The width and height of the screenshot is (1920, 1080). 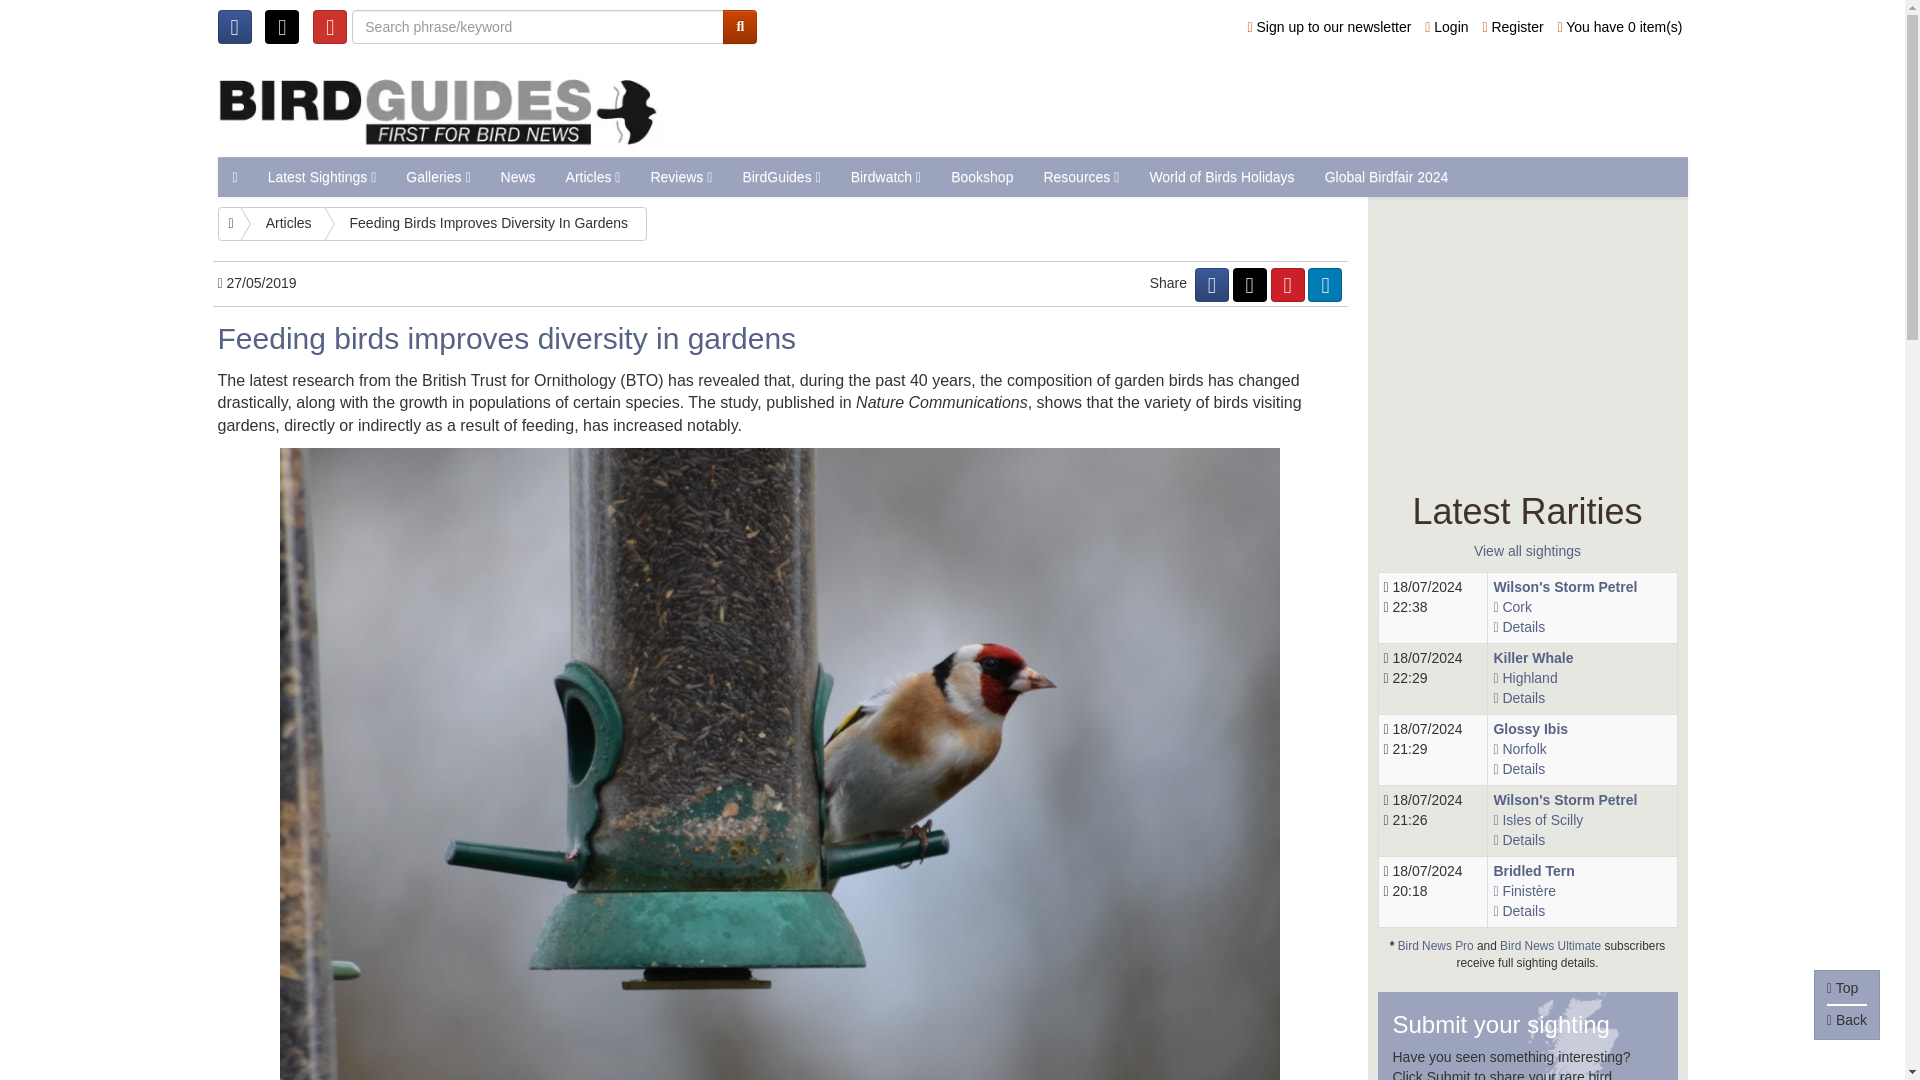 What do you see at coordinates (230, 224) in the screenshot?
I see `Home` at bounding box center [230, 224].